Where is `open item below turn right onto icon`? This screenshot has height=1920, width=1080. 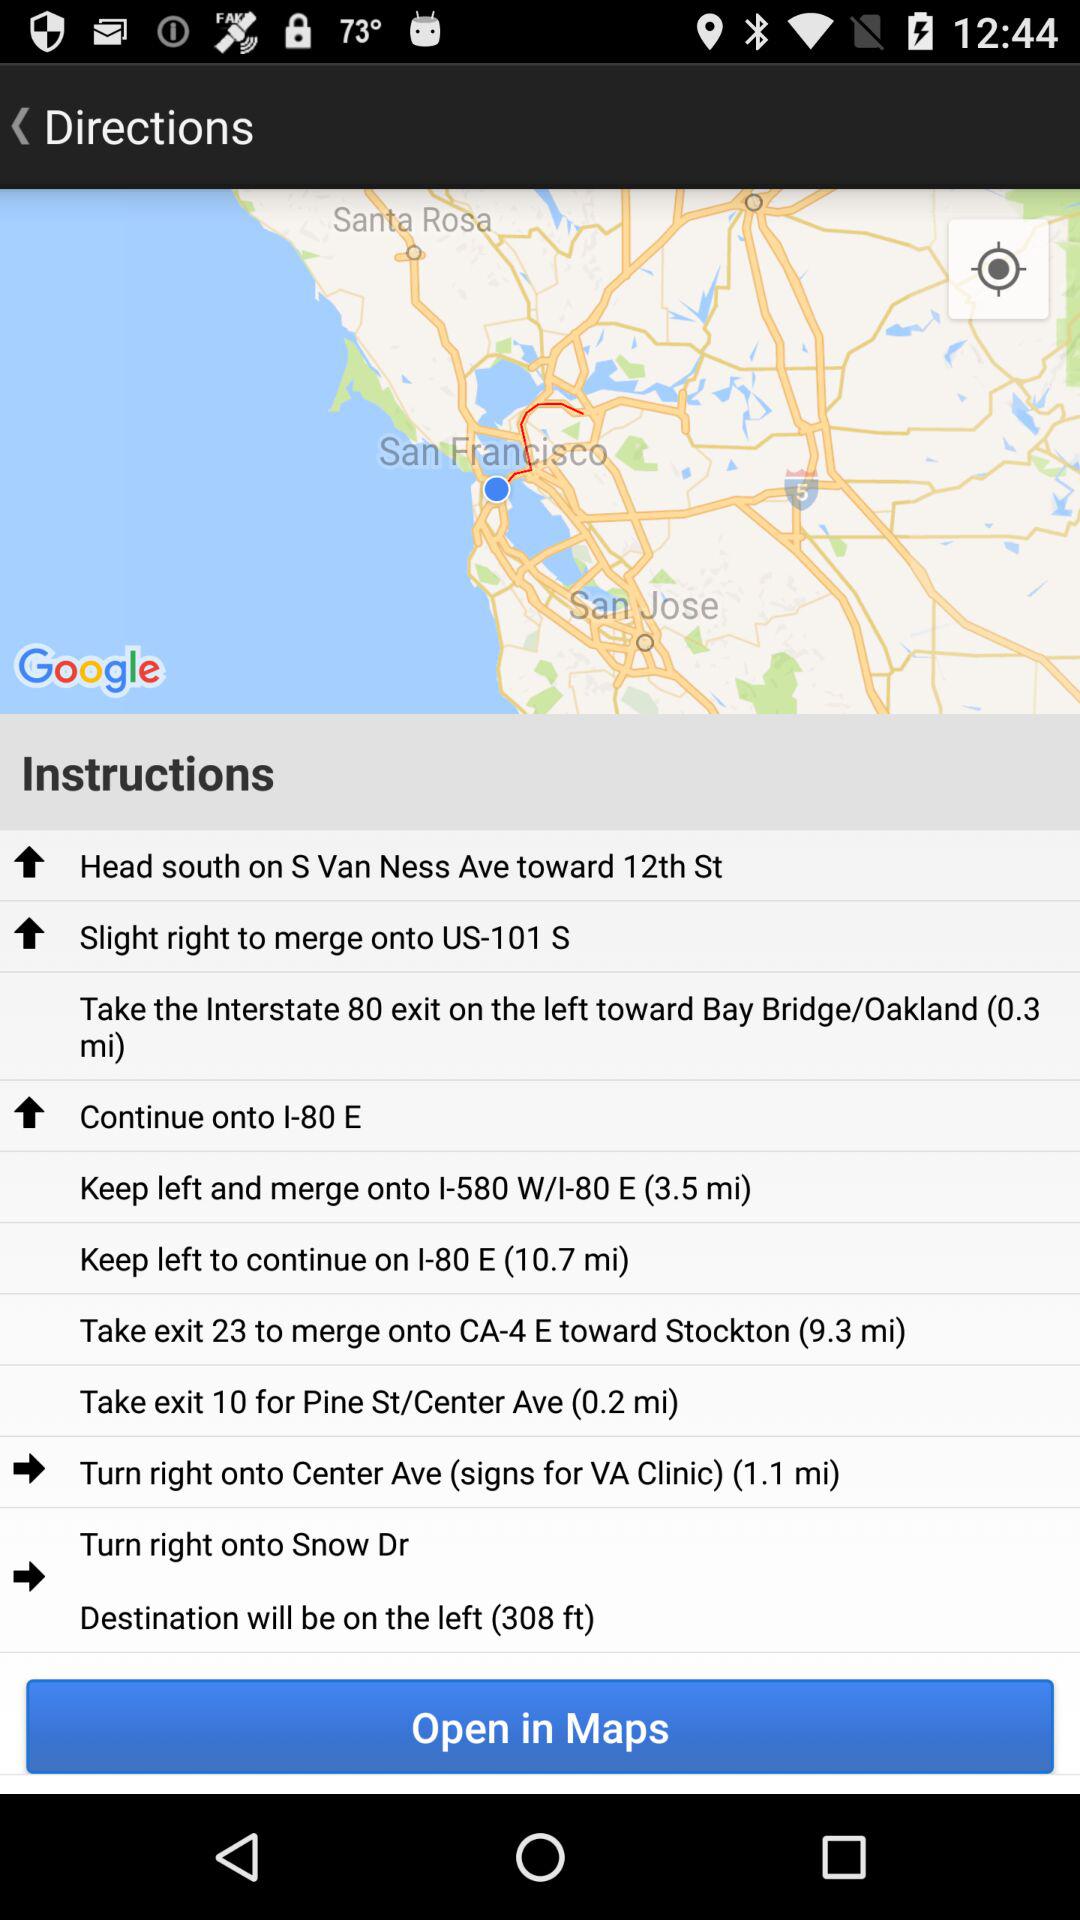 open item below turn right onto icon is located at coordinates (540, 1726).